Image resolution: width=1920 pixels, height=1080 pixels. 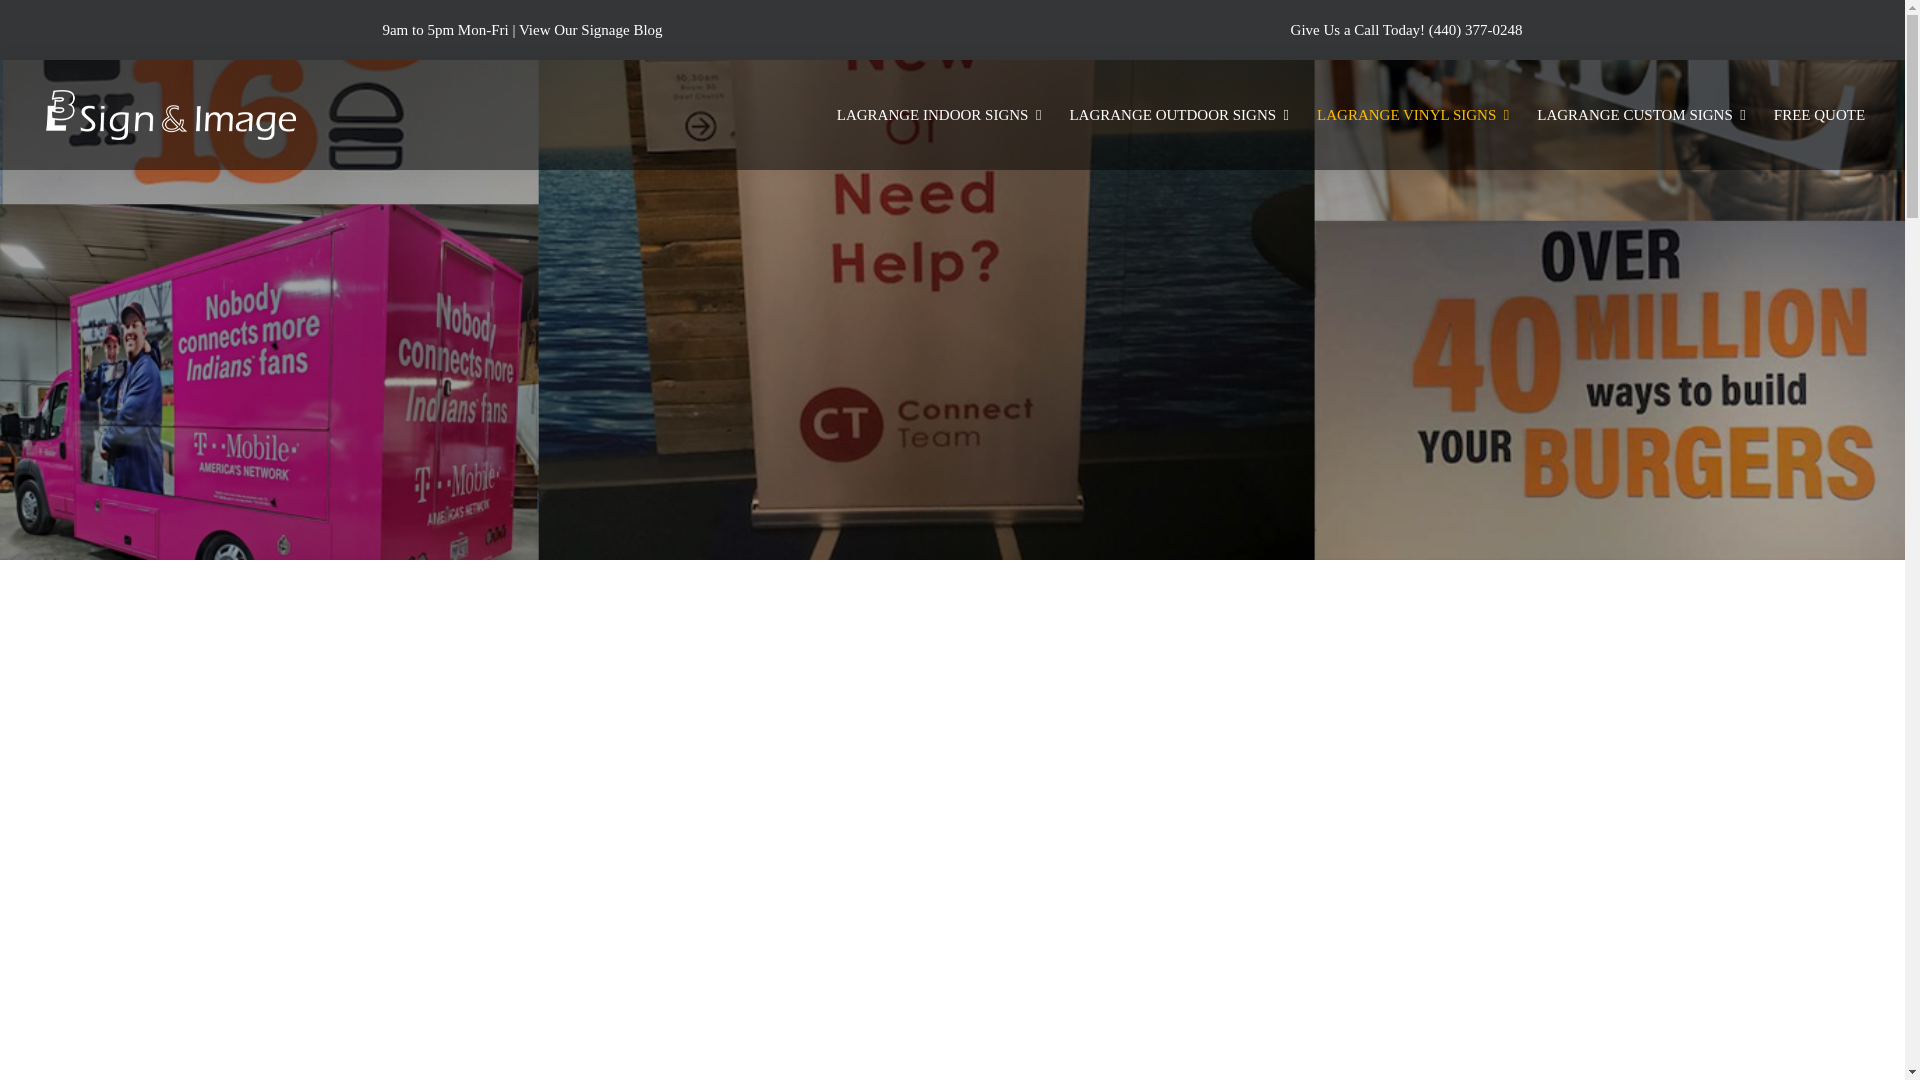 What do you see at coordinates (590, 29) in the screenshot?
I see `View Our Signage Blog` at bounding box center [590, 29].